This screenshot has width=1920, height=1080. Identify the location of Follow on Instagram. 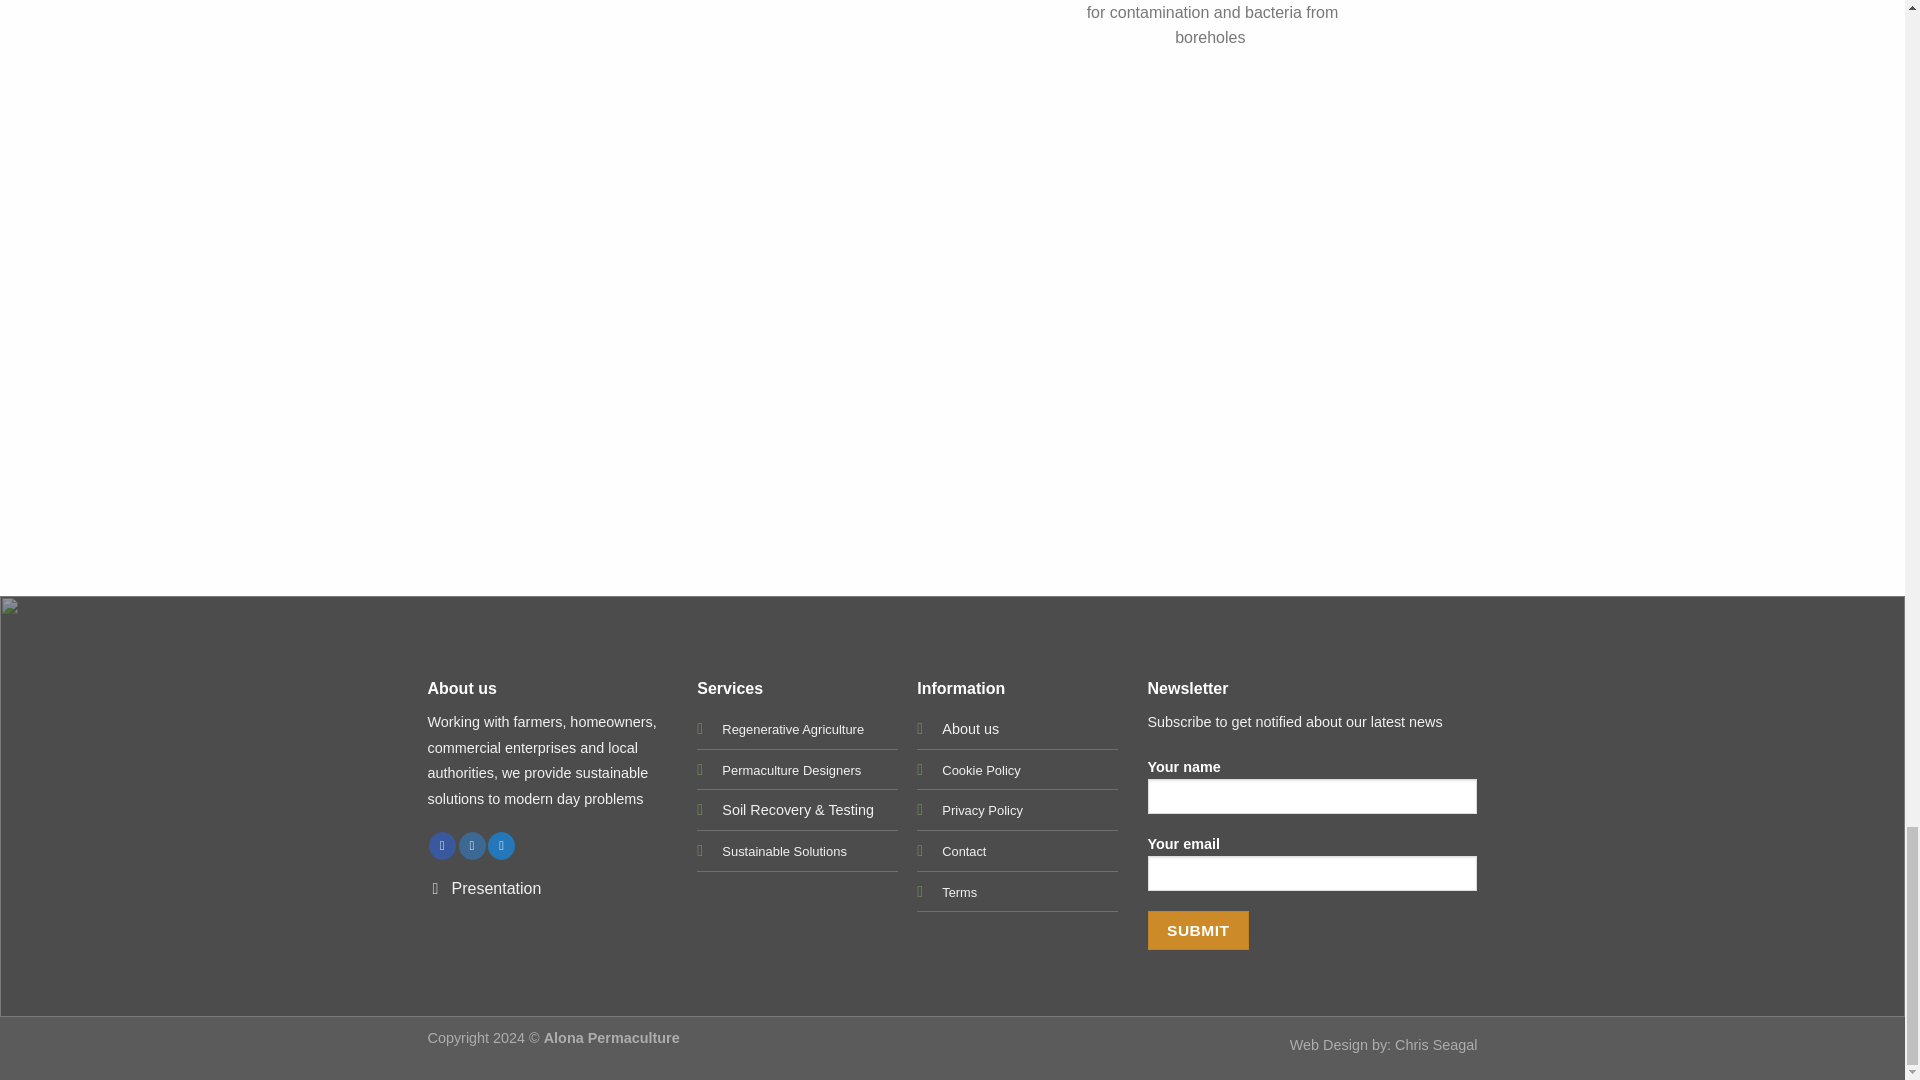
(472, 845).